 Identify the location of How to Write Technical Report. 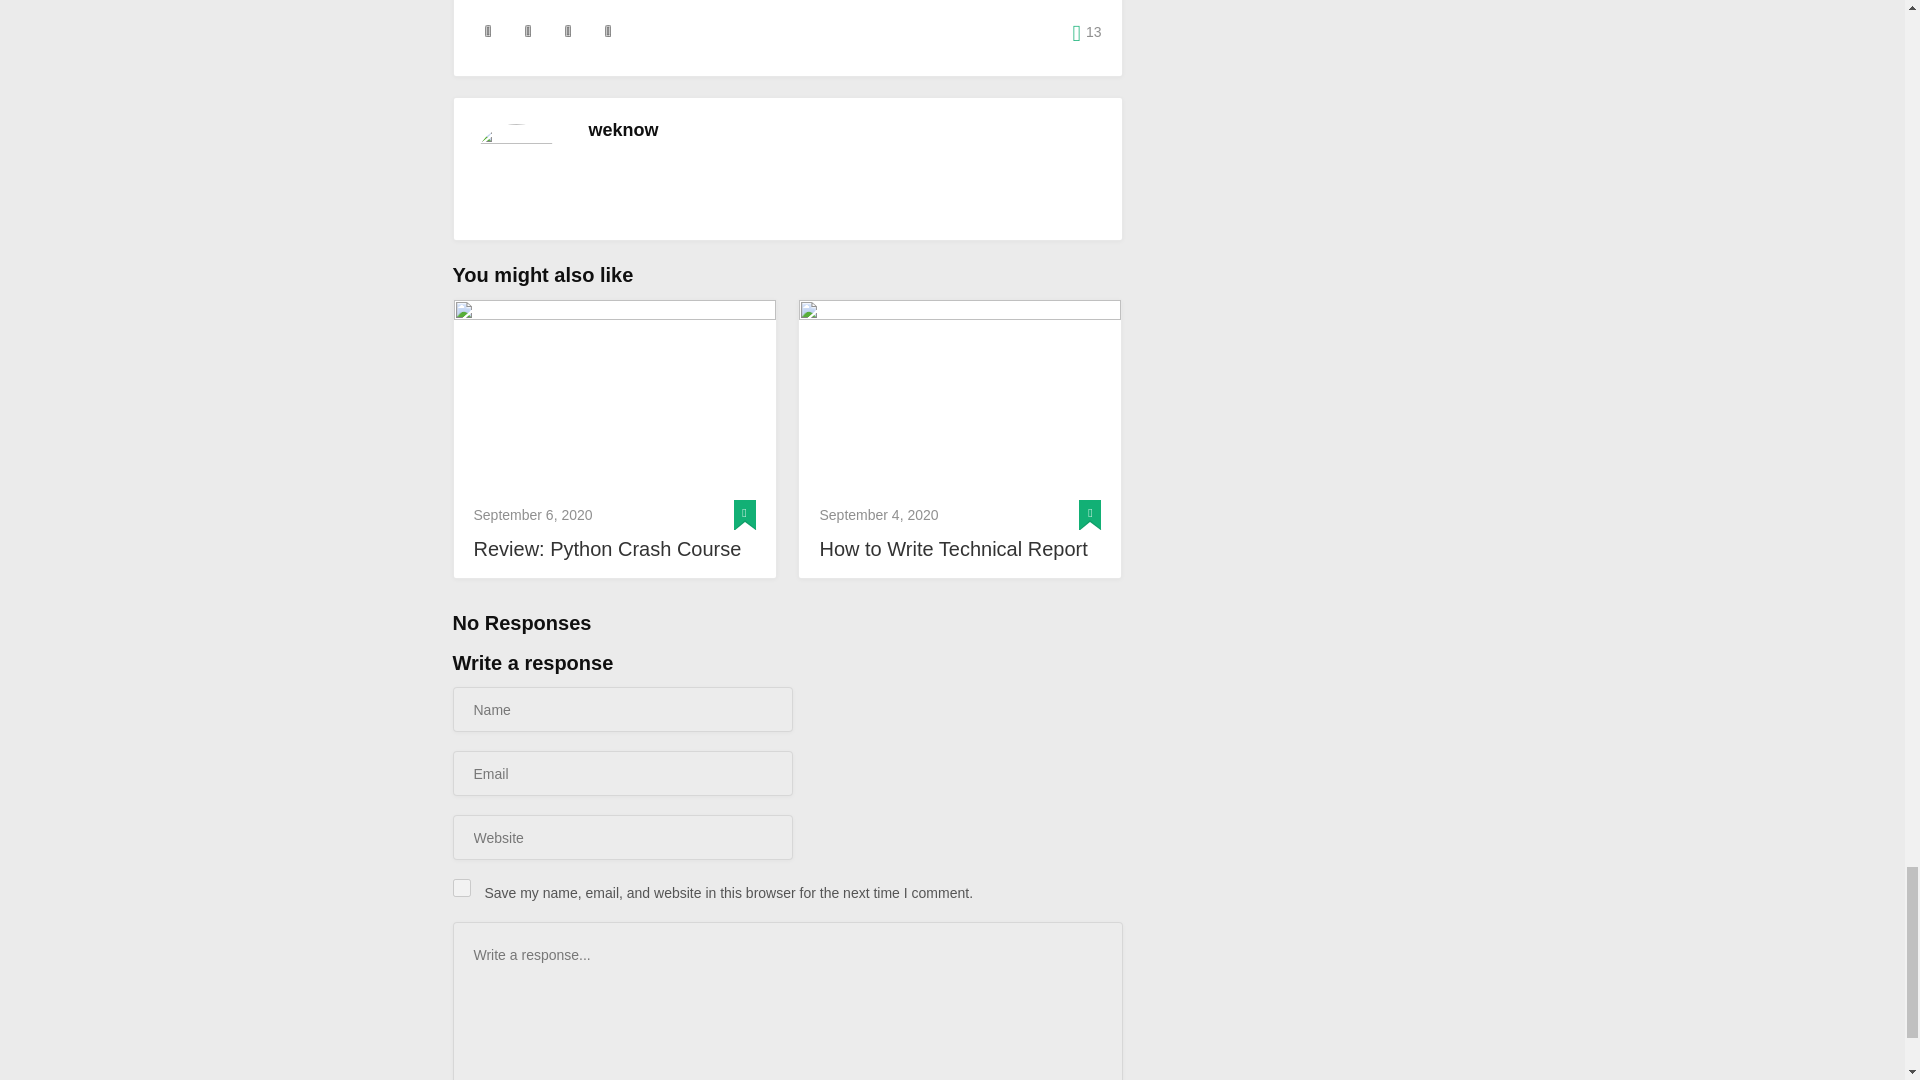
(960, 395).